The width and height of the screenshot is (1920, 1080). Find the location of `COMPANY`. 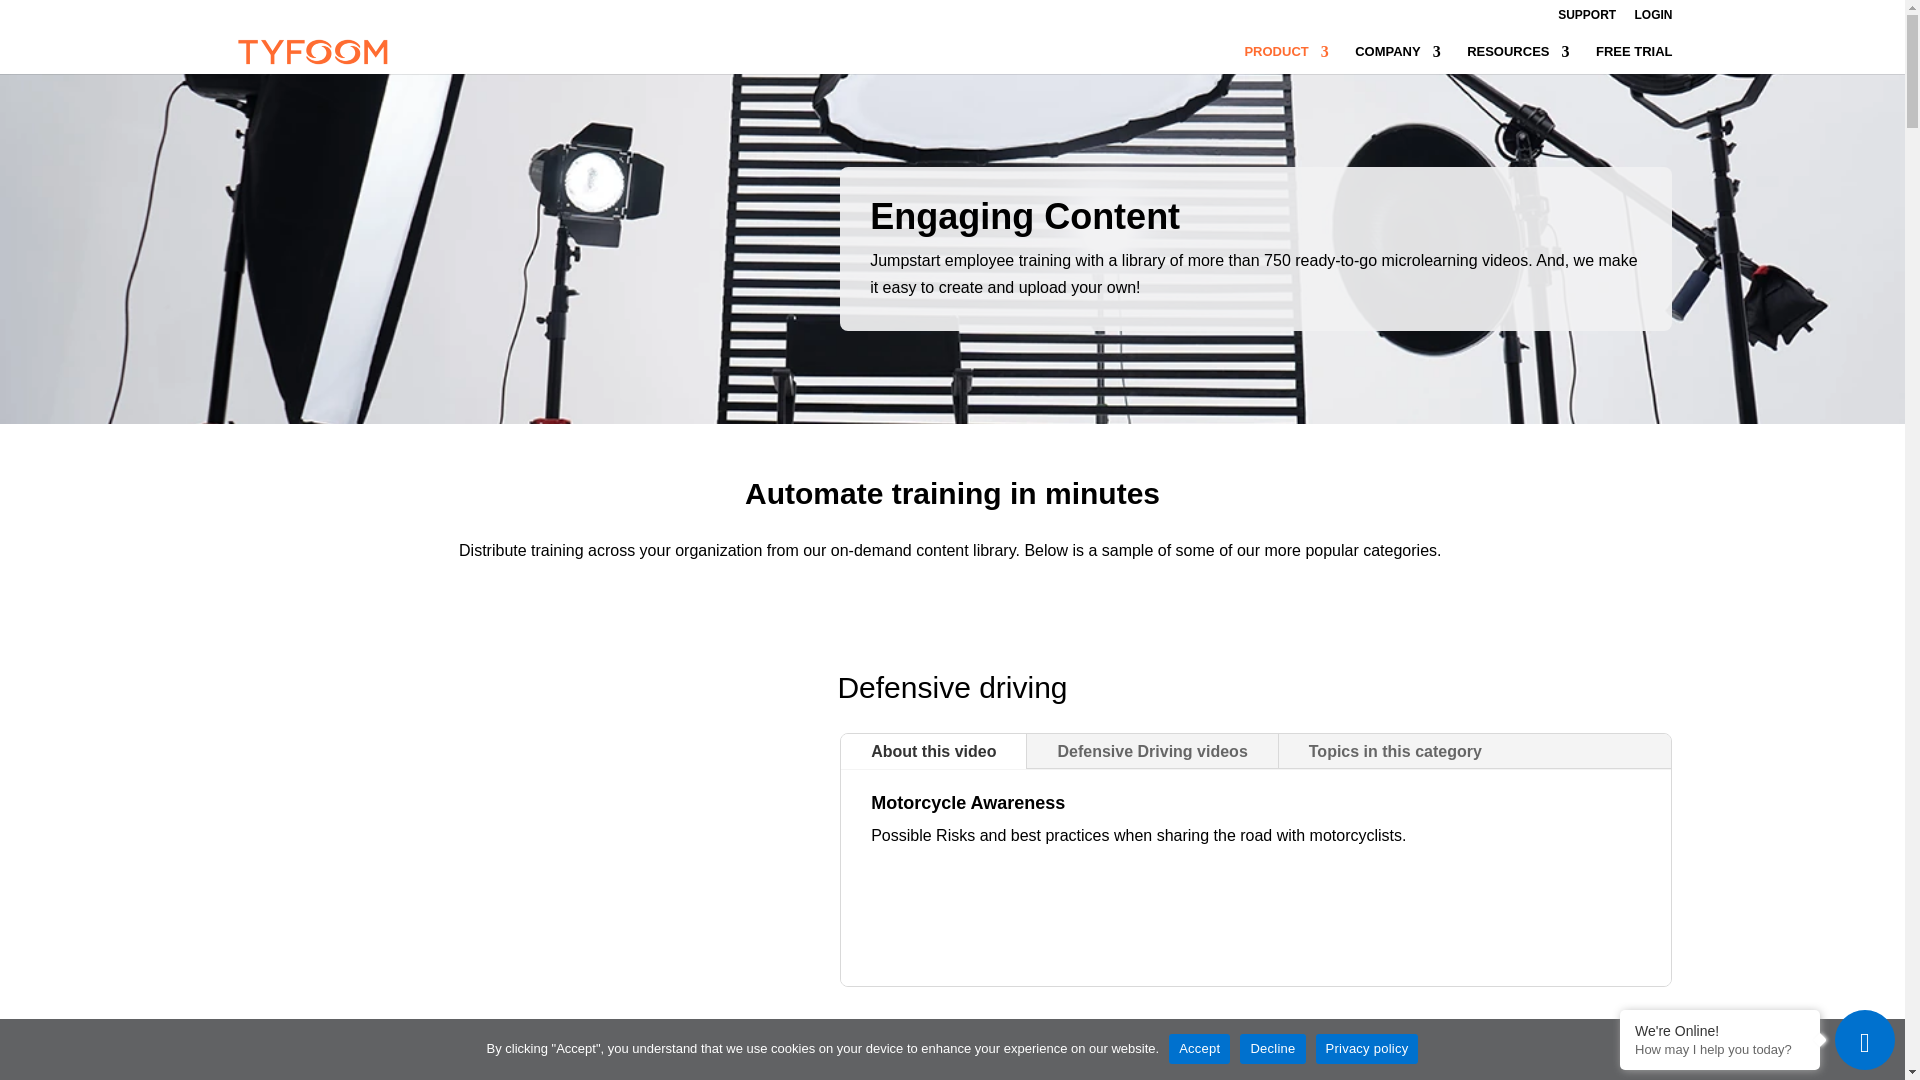

COMPANY is located at coordinates (1398, 60).